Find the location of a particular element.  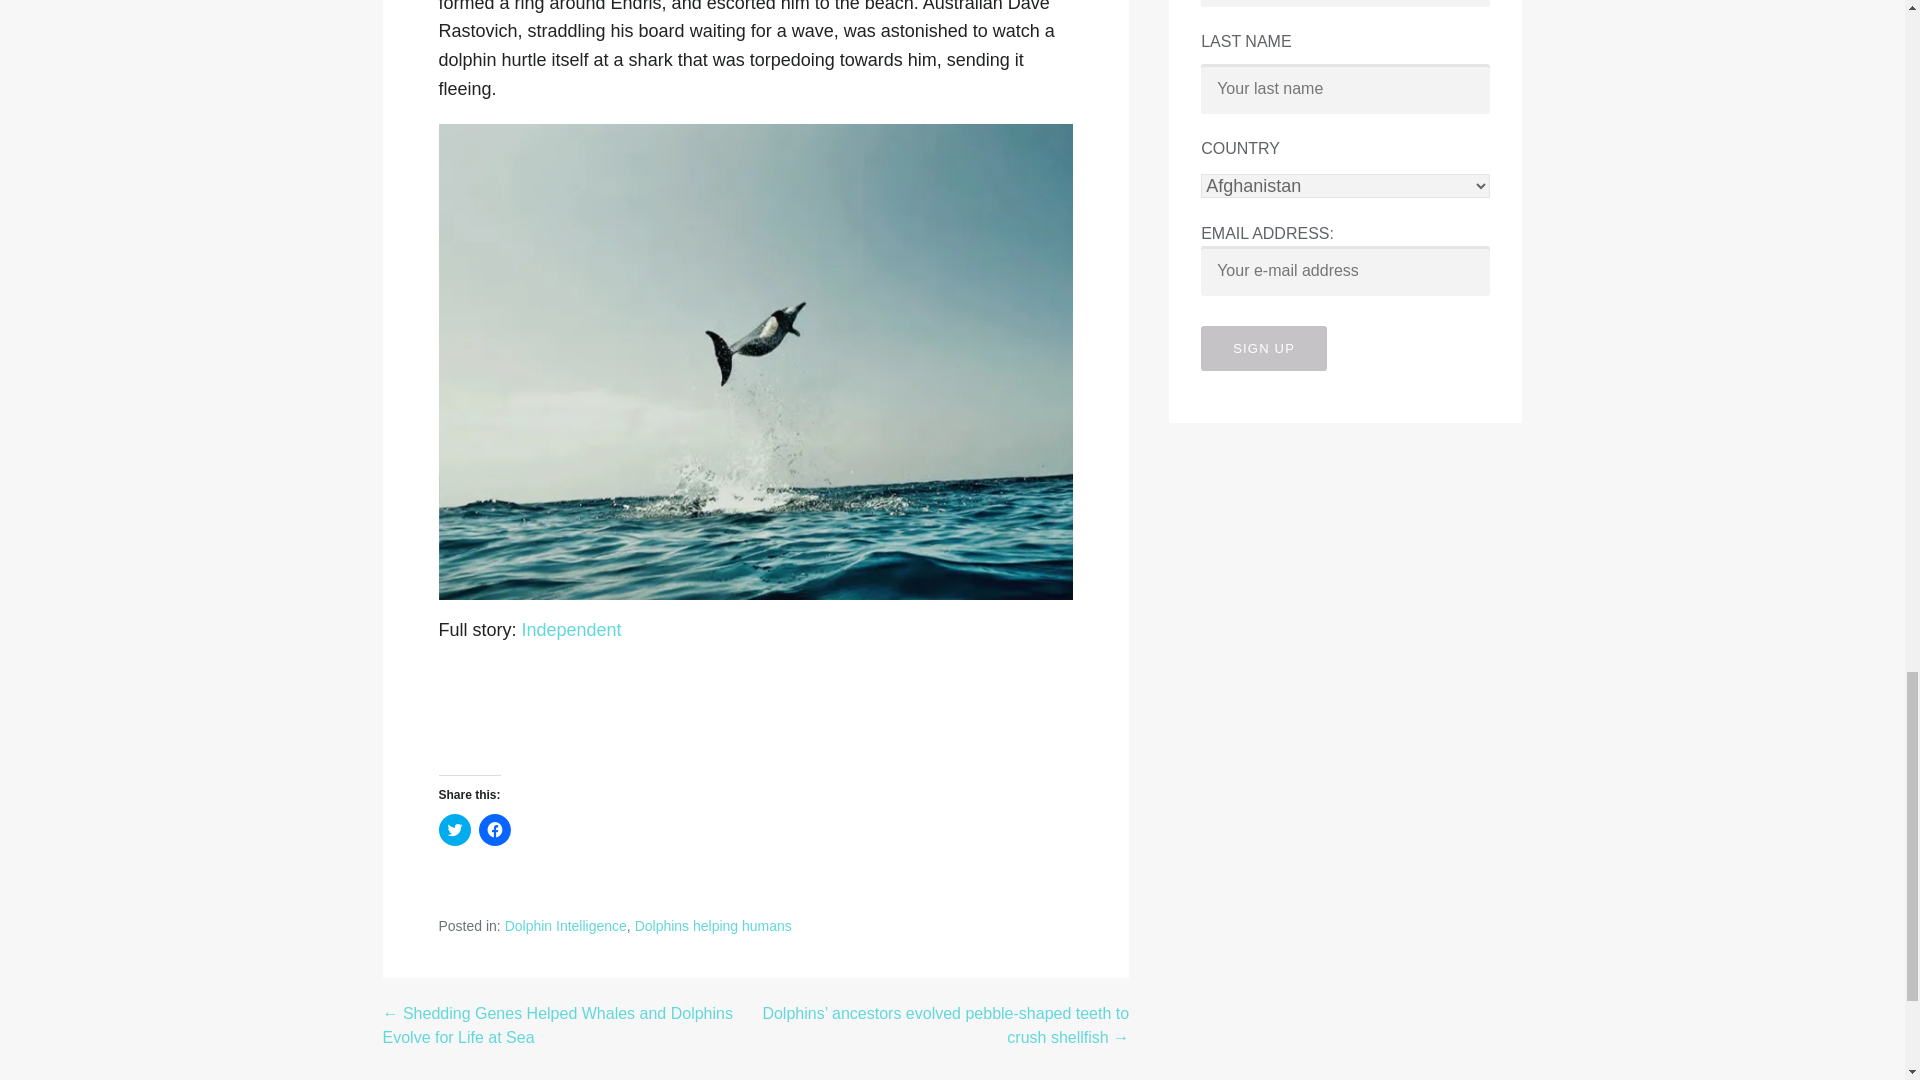

Sign up is located at coordinates (1264, 348).